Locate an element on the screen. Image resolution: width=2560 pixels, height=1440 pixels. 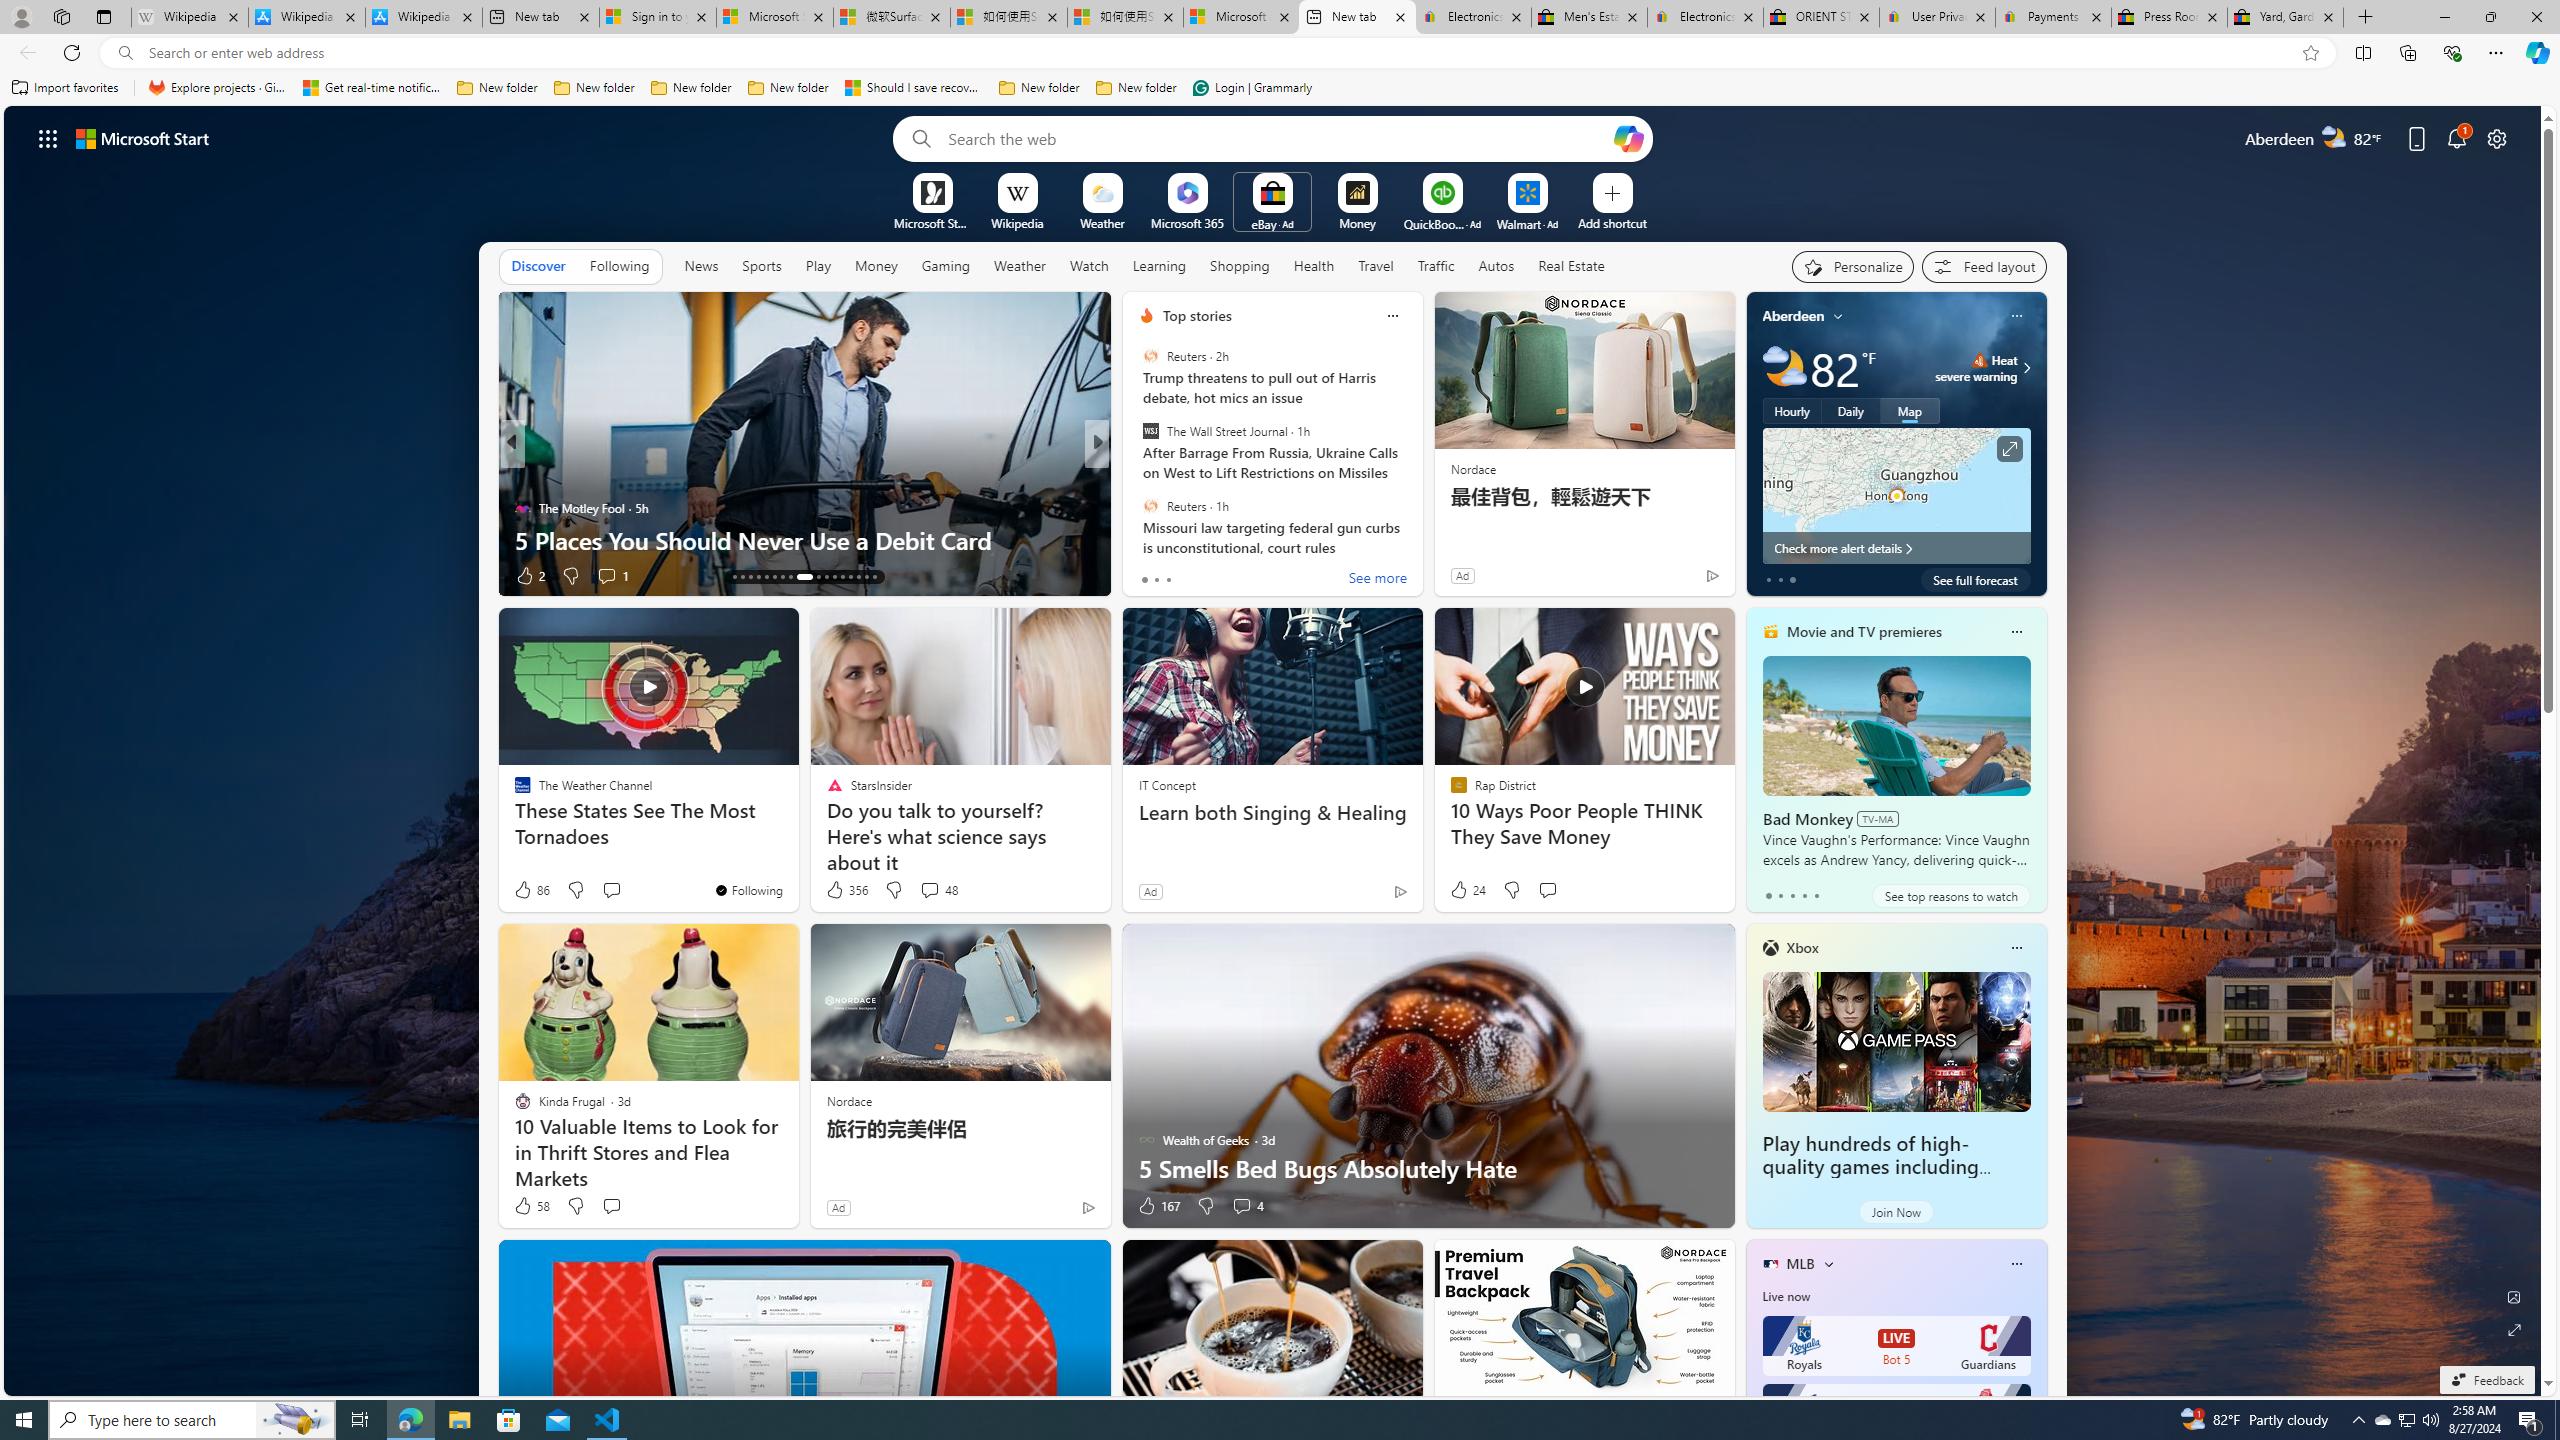
AutomationID: tab-25 is located at coordinates (842, 577).